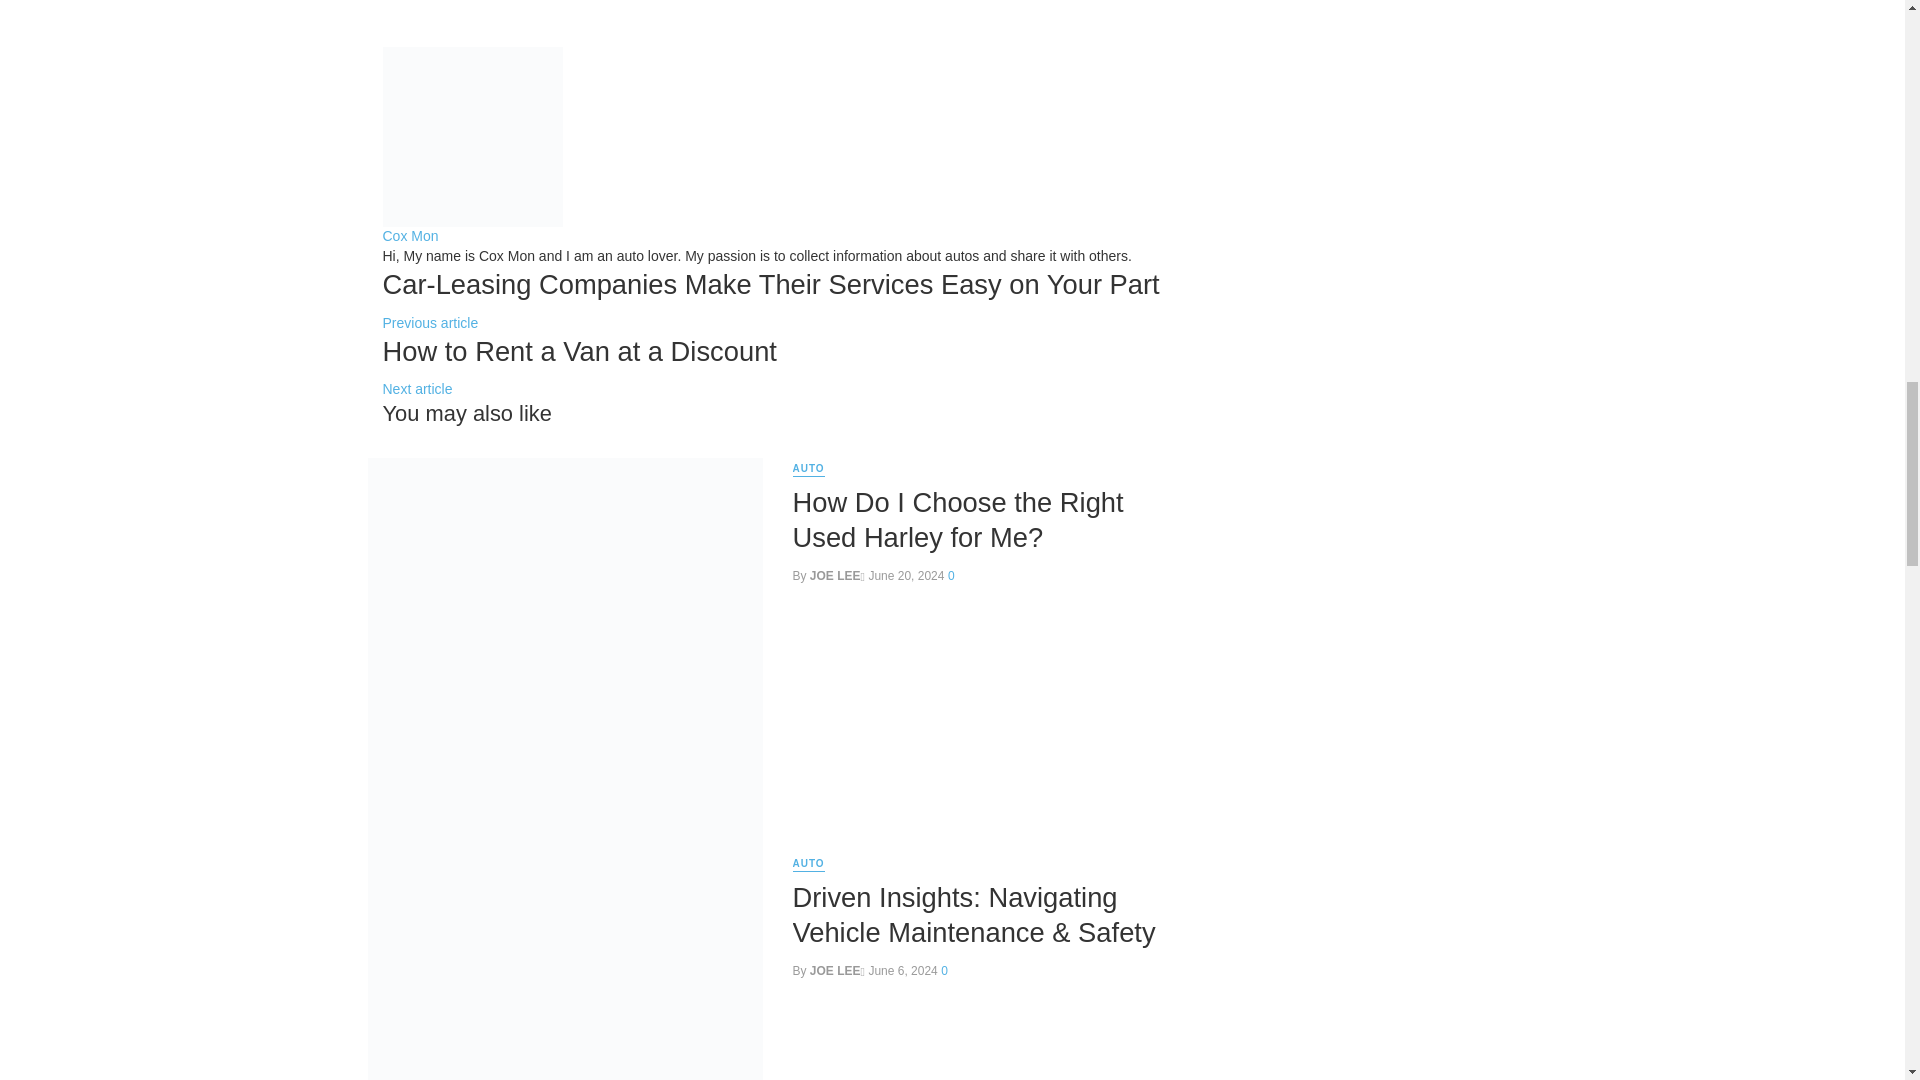 The image size is (1920, 1080). What do you see at coordinates (807, 470) in the screenshot?
I see `AUTO` at bounding box center [807, 470].